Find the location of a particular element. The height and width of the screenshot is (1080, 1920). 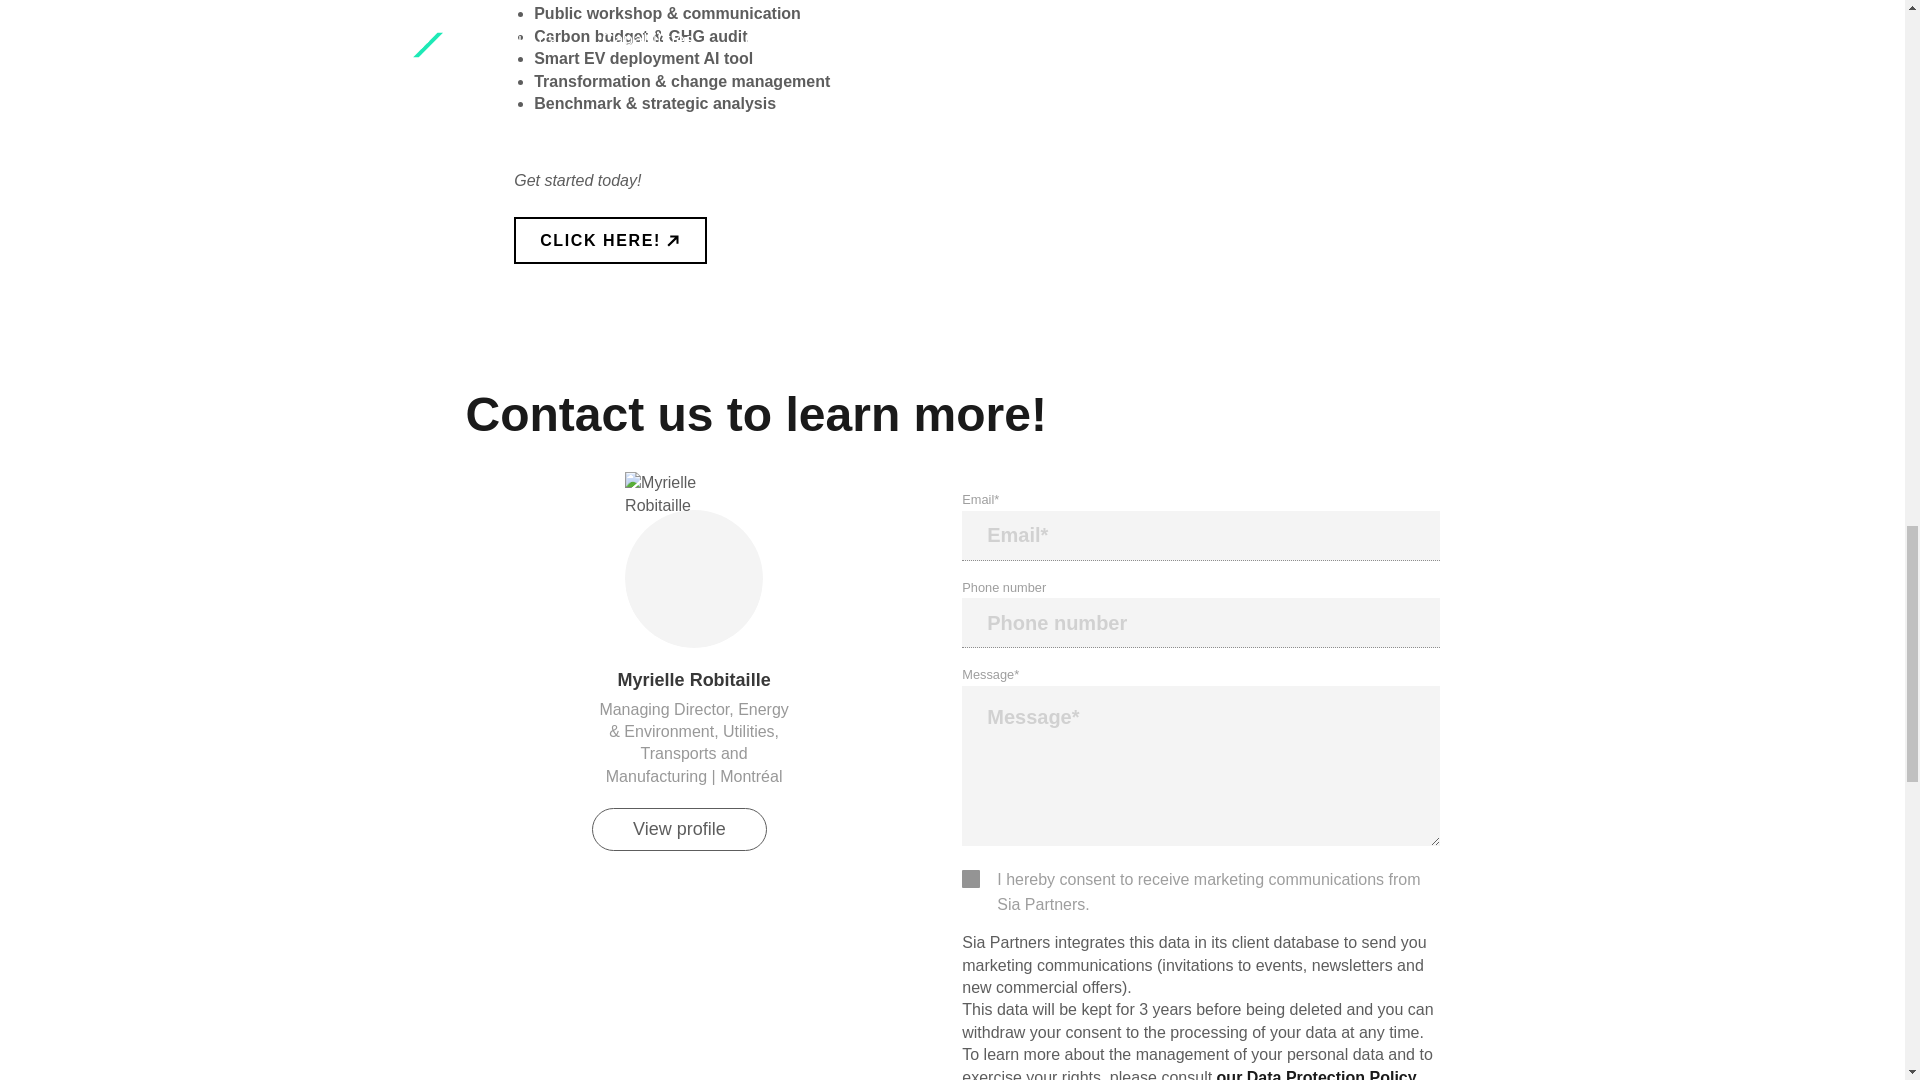

View profile is located at coordinates (678, 829).